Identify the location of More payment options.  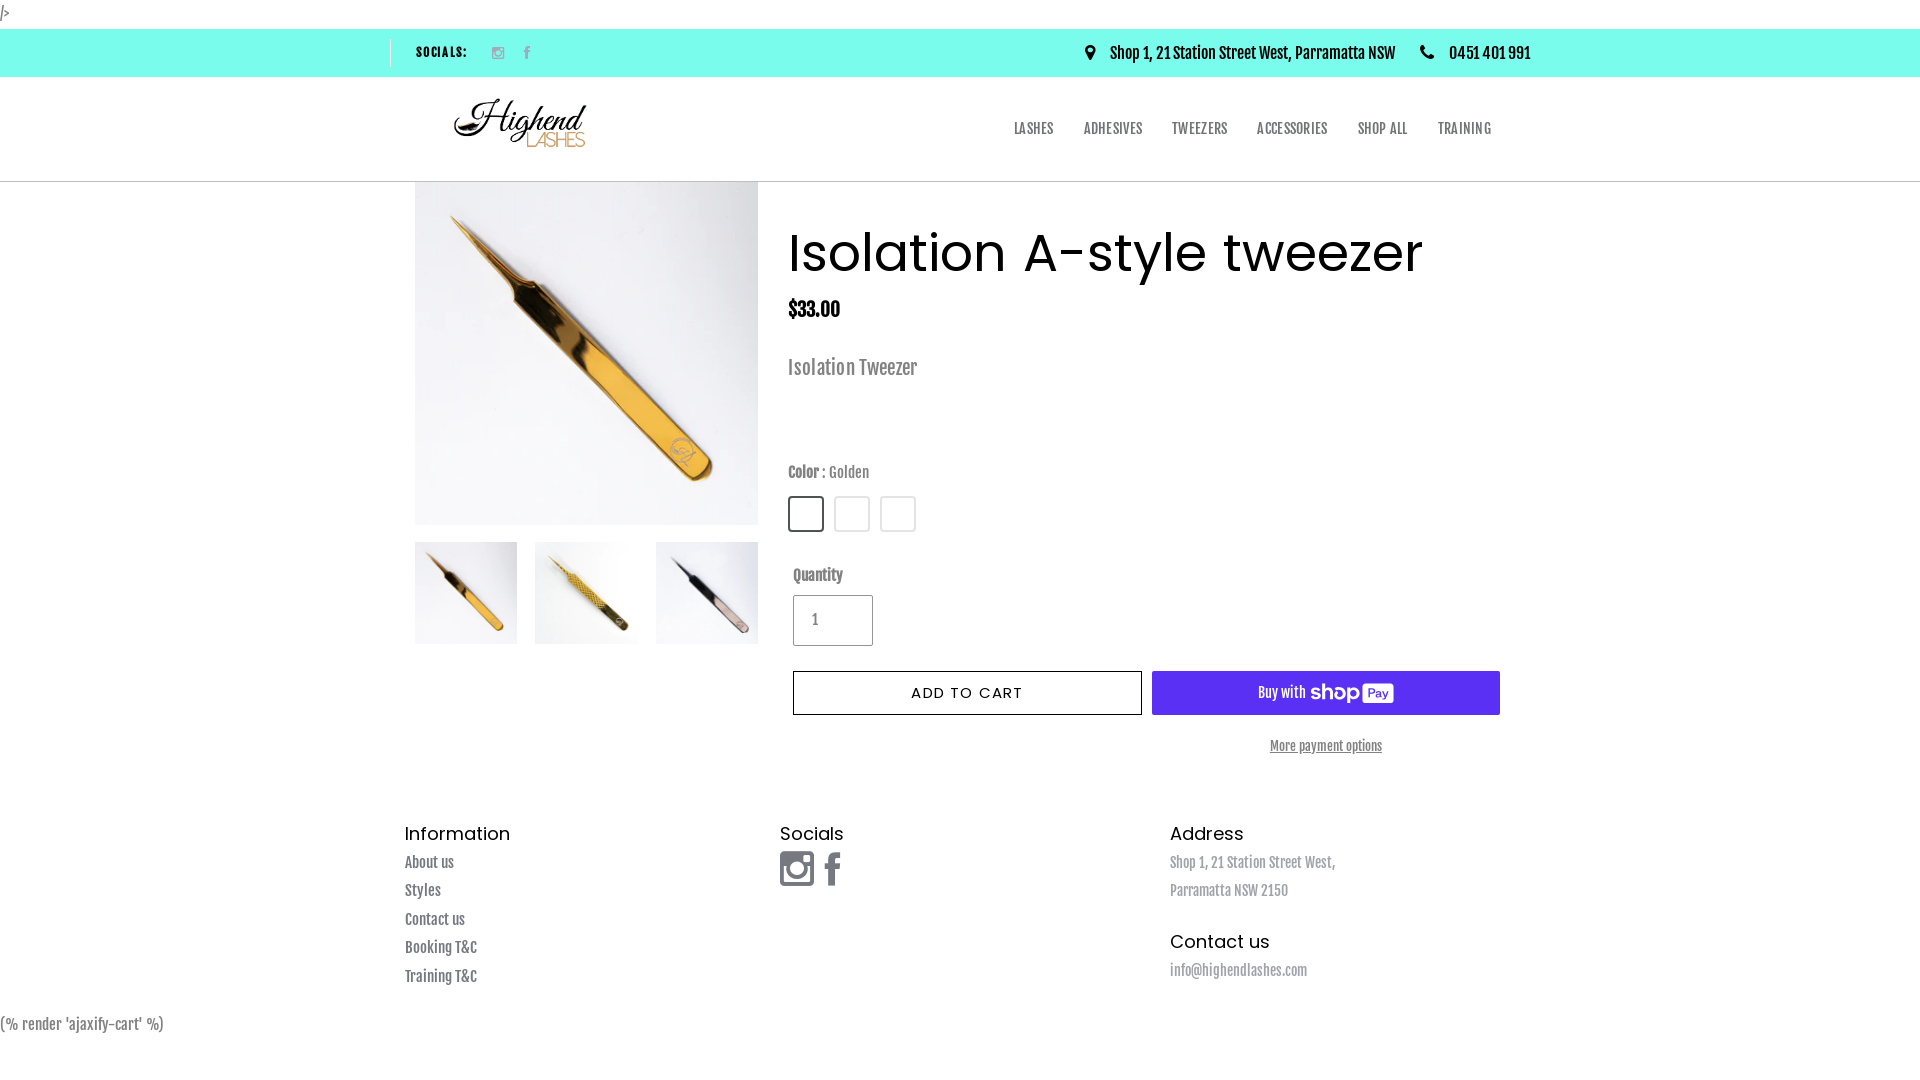
(1326, 746).